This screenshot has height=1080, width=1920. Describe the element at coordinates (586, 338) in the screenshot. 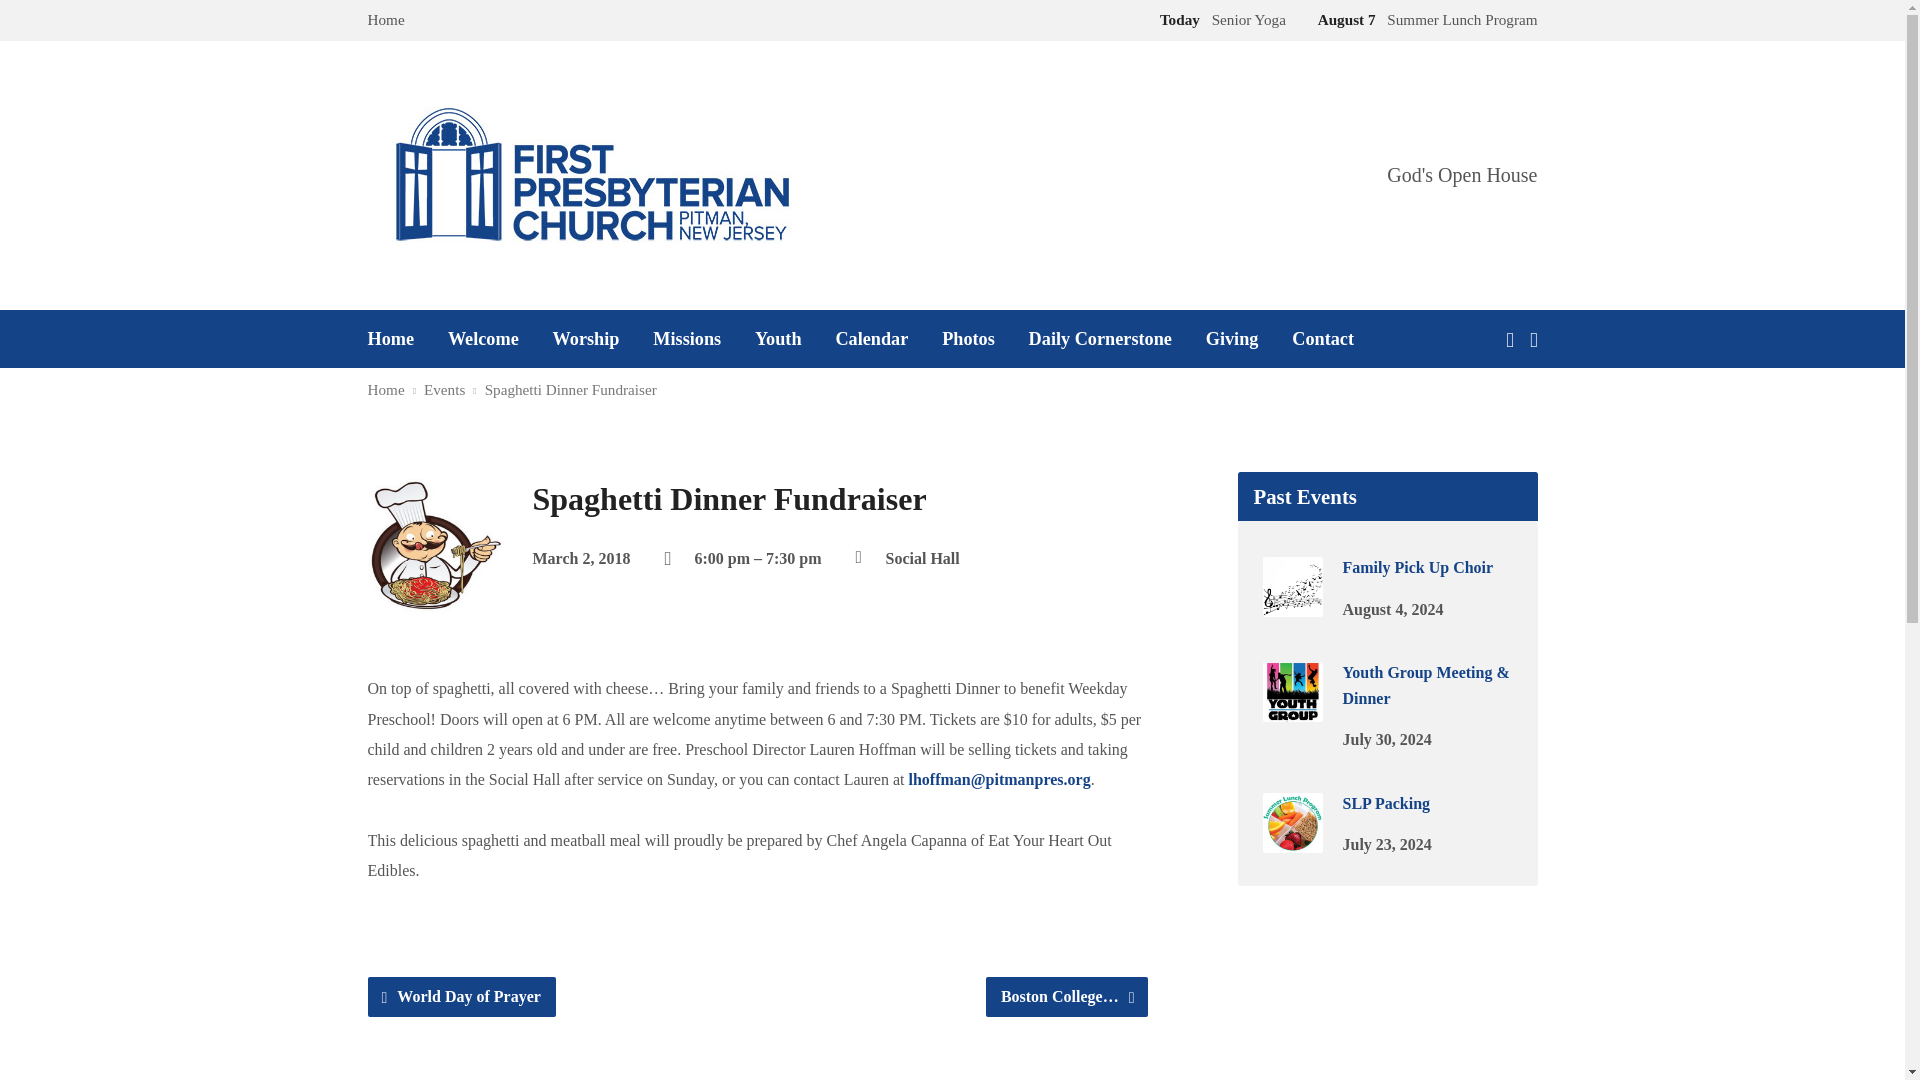

I see `Worship` at that location.